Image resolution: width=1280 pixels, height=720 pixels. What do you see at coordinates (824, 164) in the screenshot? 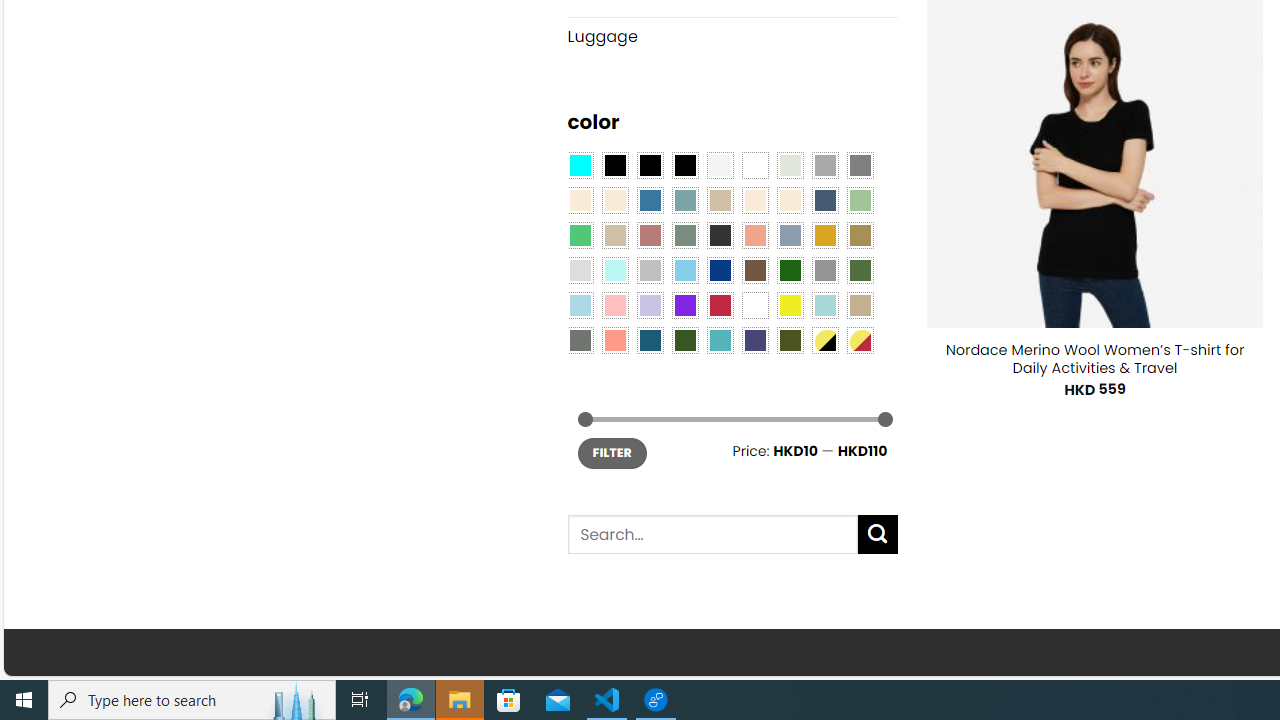
I see `Dark Gray` at bounding box center [824, 164].